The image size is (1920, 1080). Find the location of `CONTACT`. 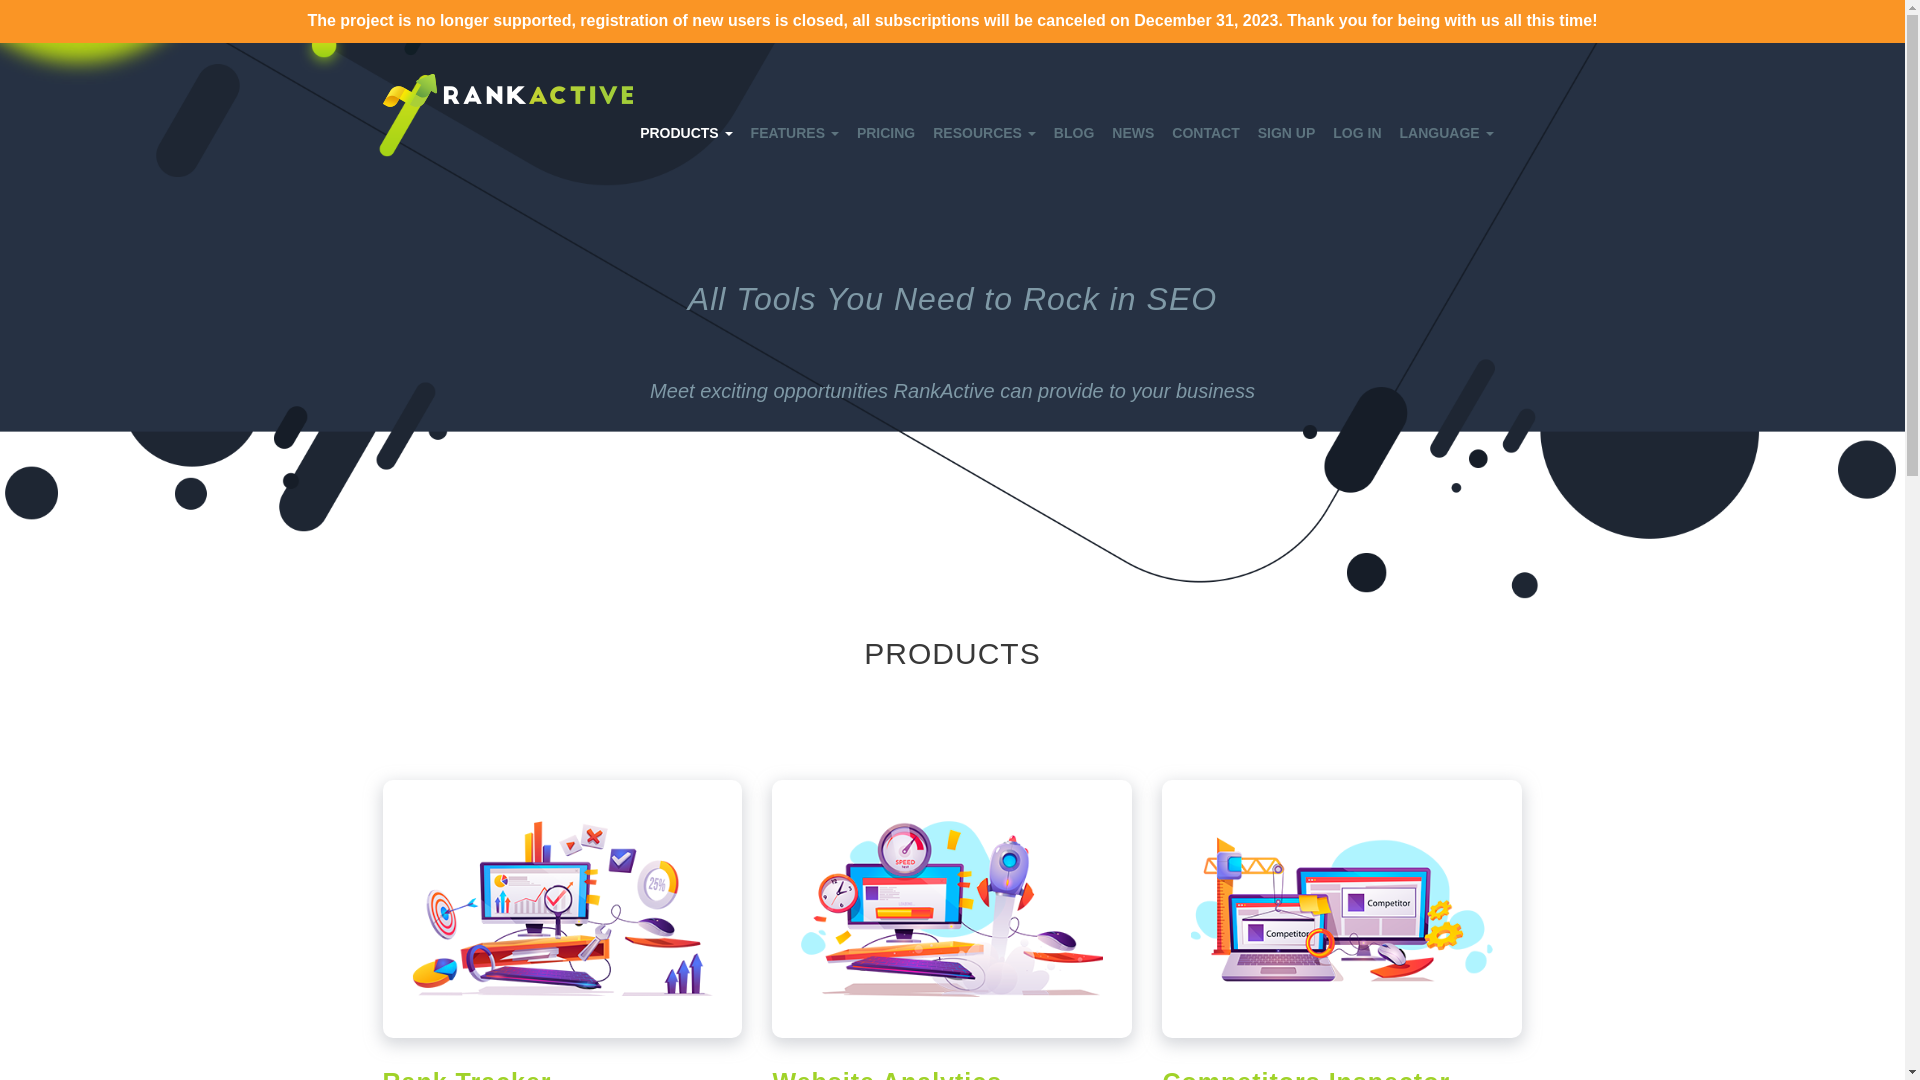

CONTACT is located at coordinates (1206, 132).